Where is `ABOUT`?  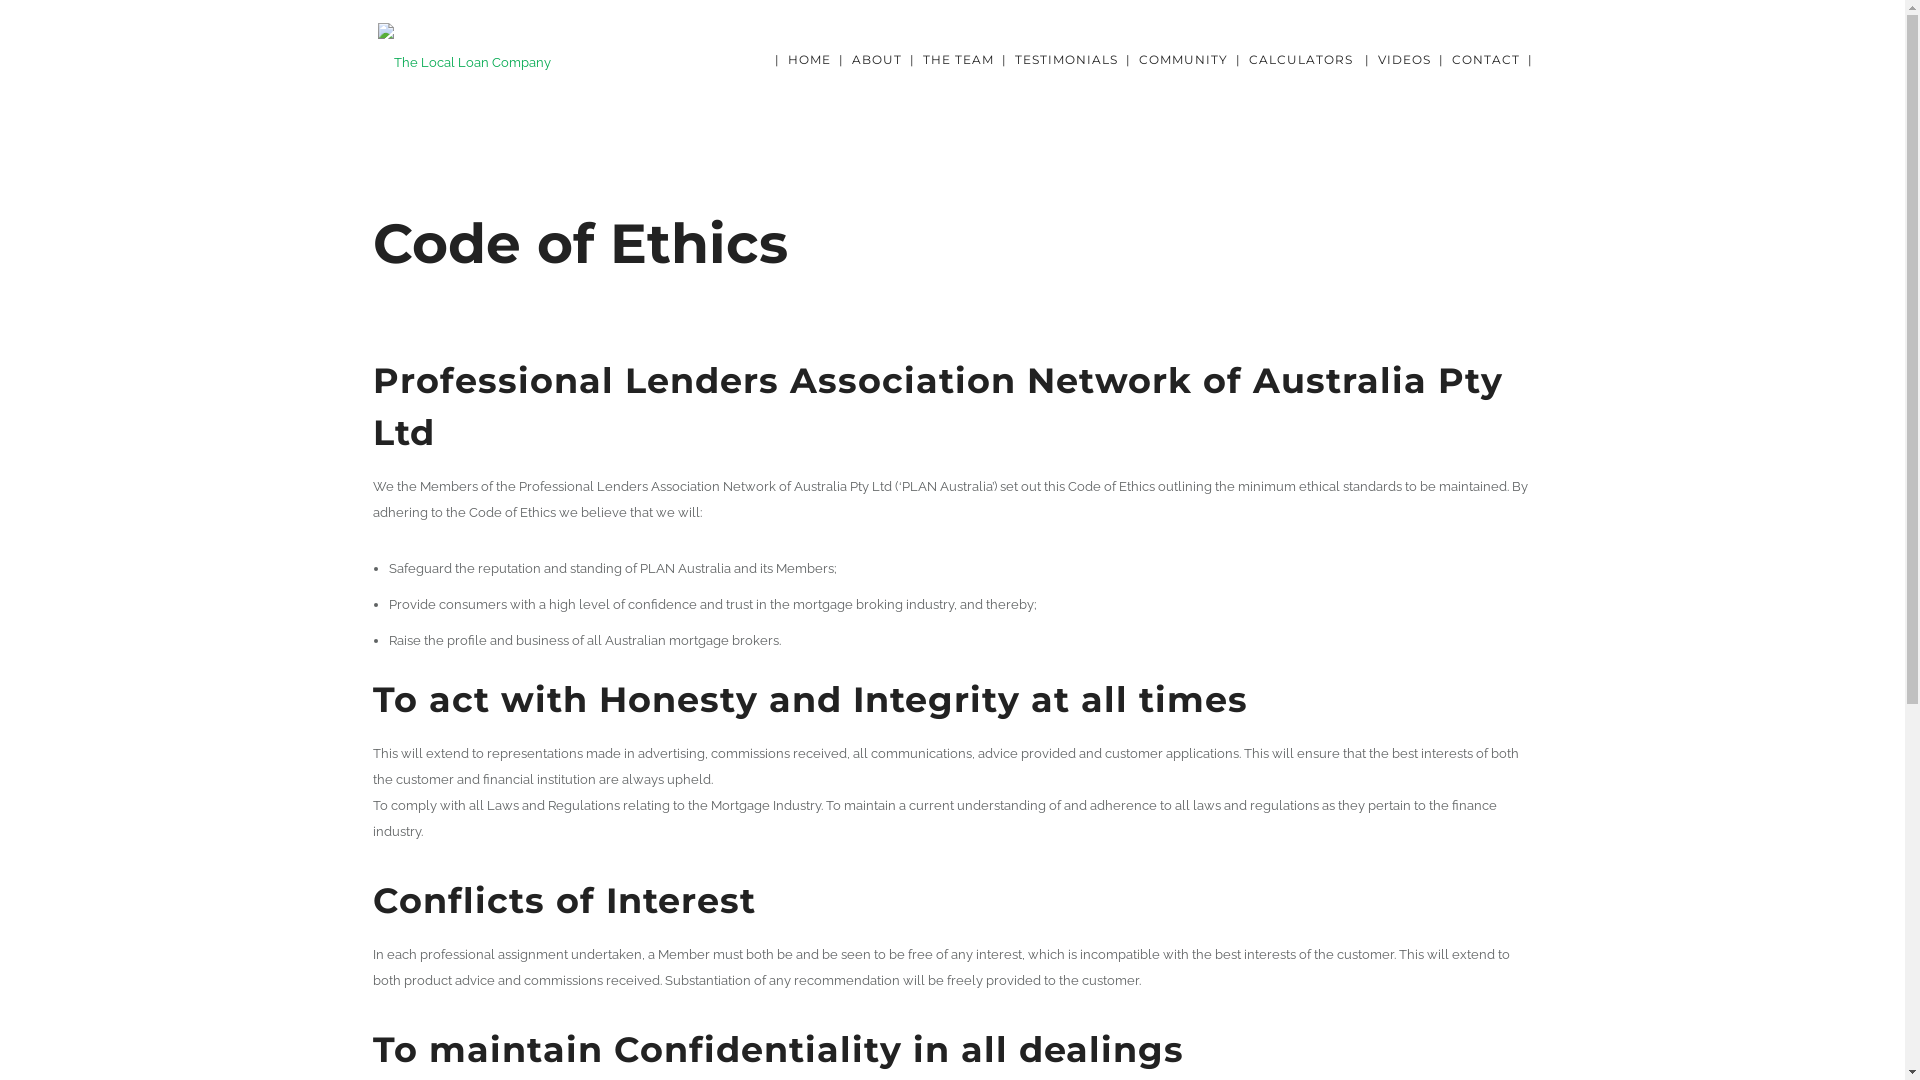 ABOUT is located at coordinates (877, 60).